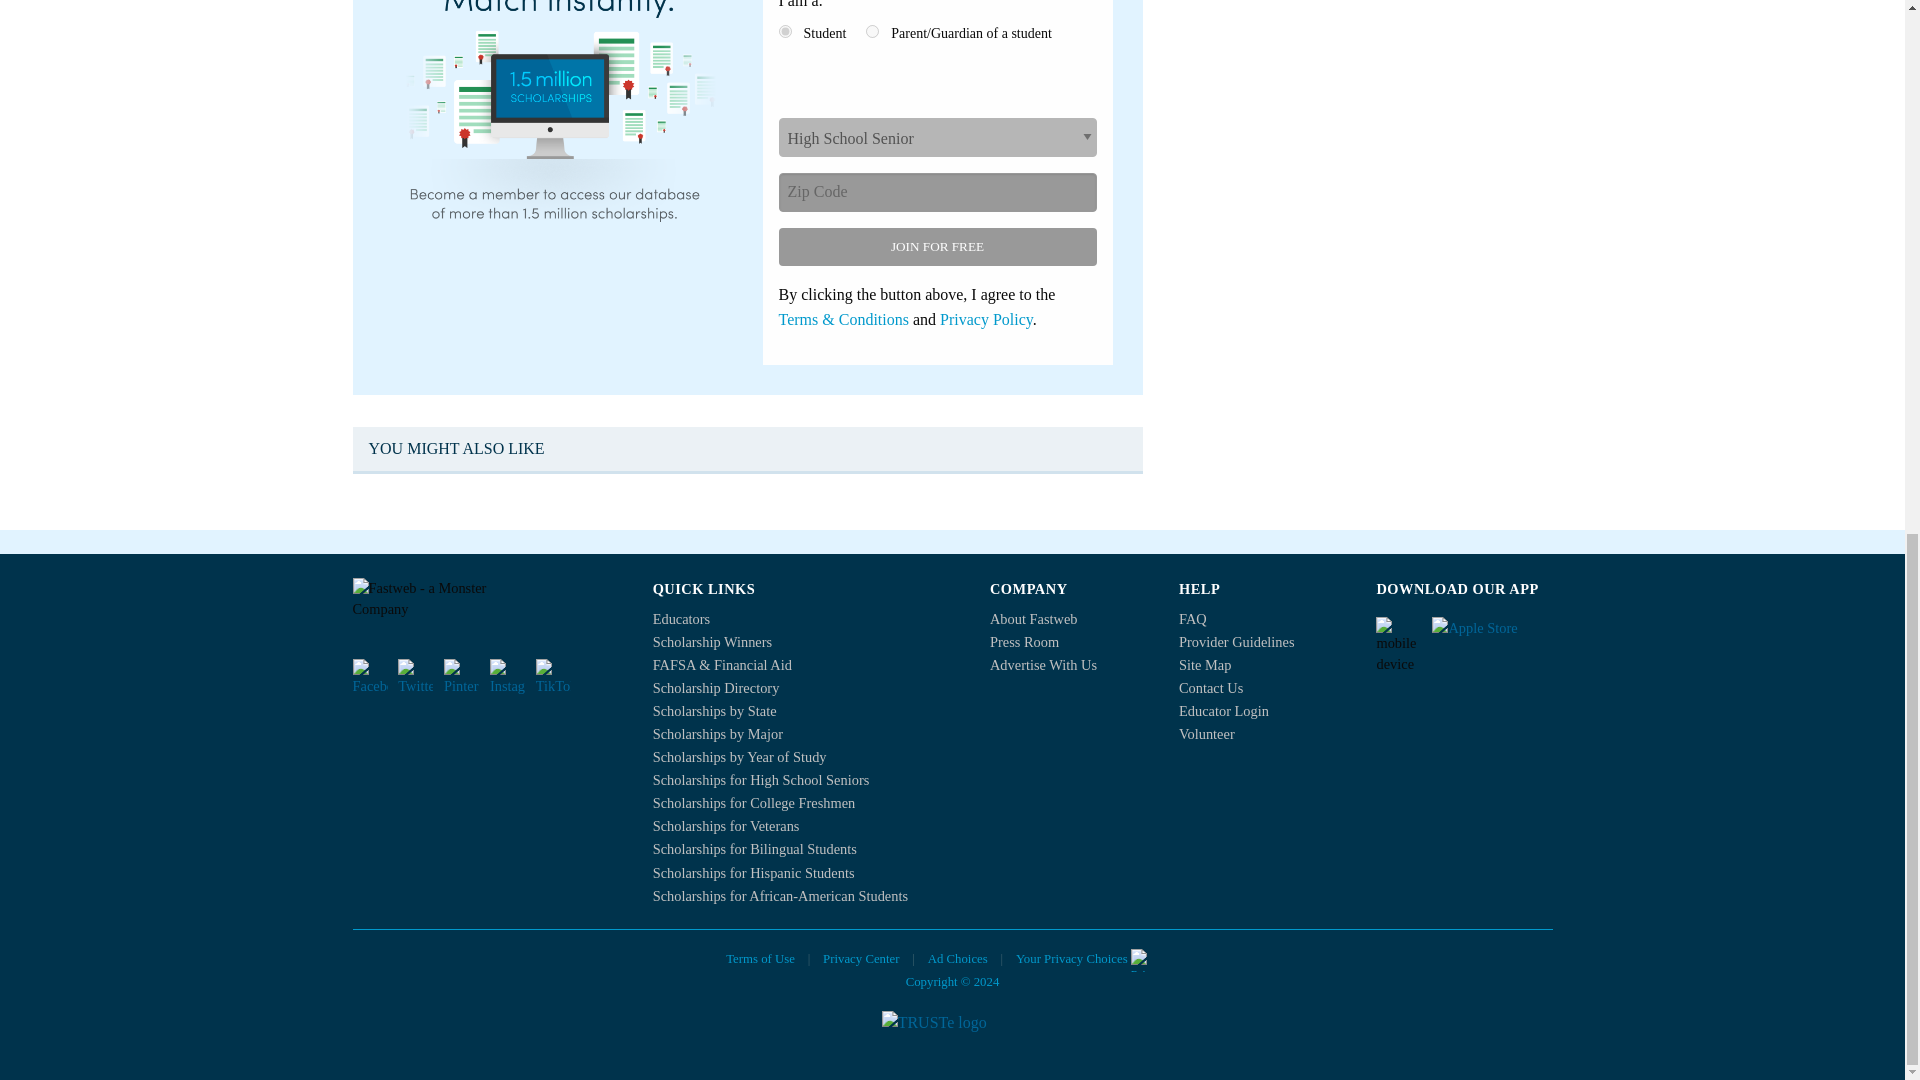  I want to click on Fastweb on Facebook, so click(369, 676).